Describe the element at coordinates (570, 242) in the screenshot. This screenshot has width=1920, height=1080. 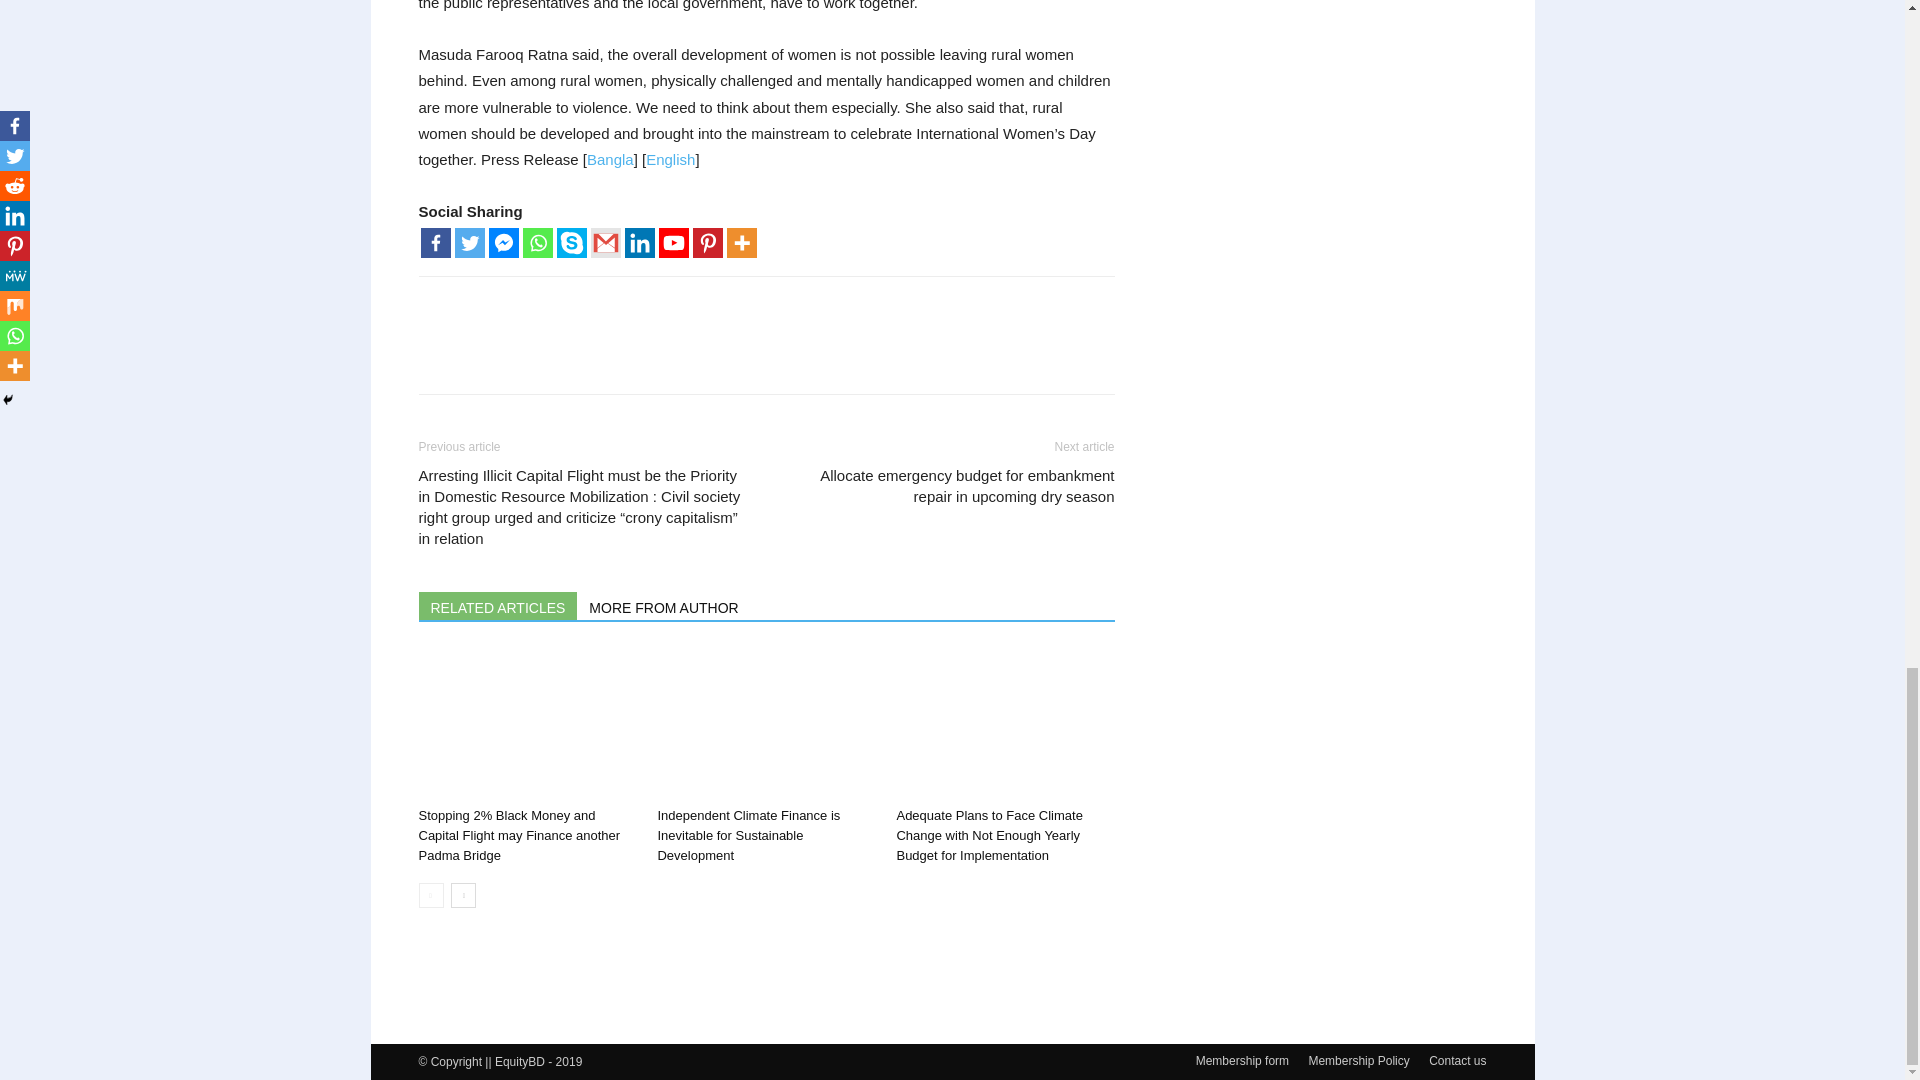
I see `Skype` at that location.